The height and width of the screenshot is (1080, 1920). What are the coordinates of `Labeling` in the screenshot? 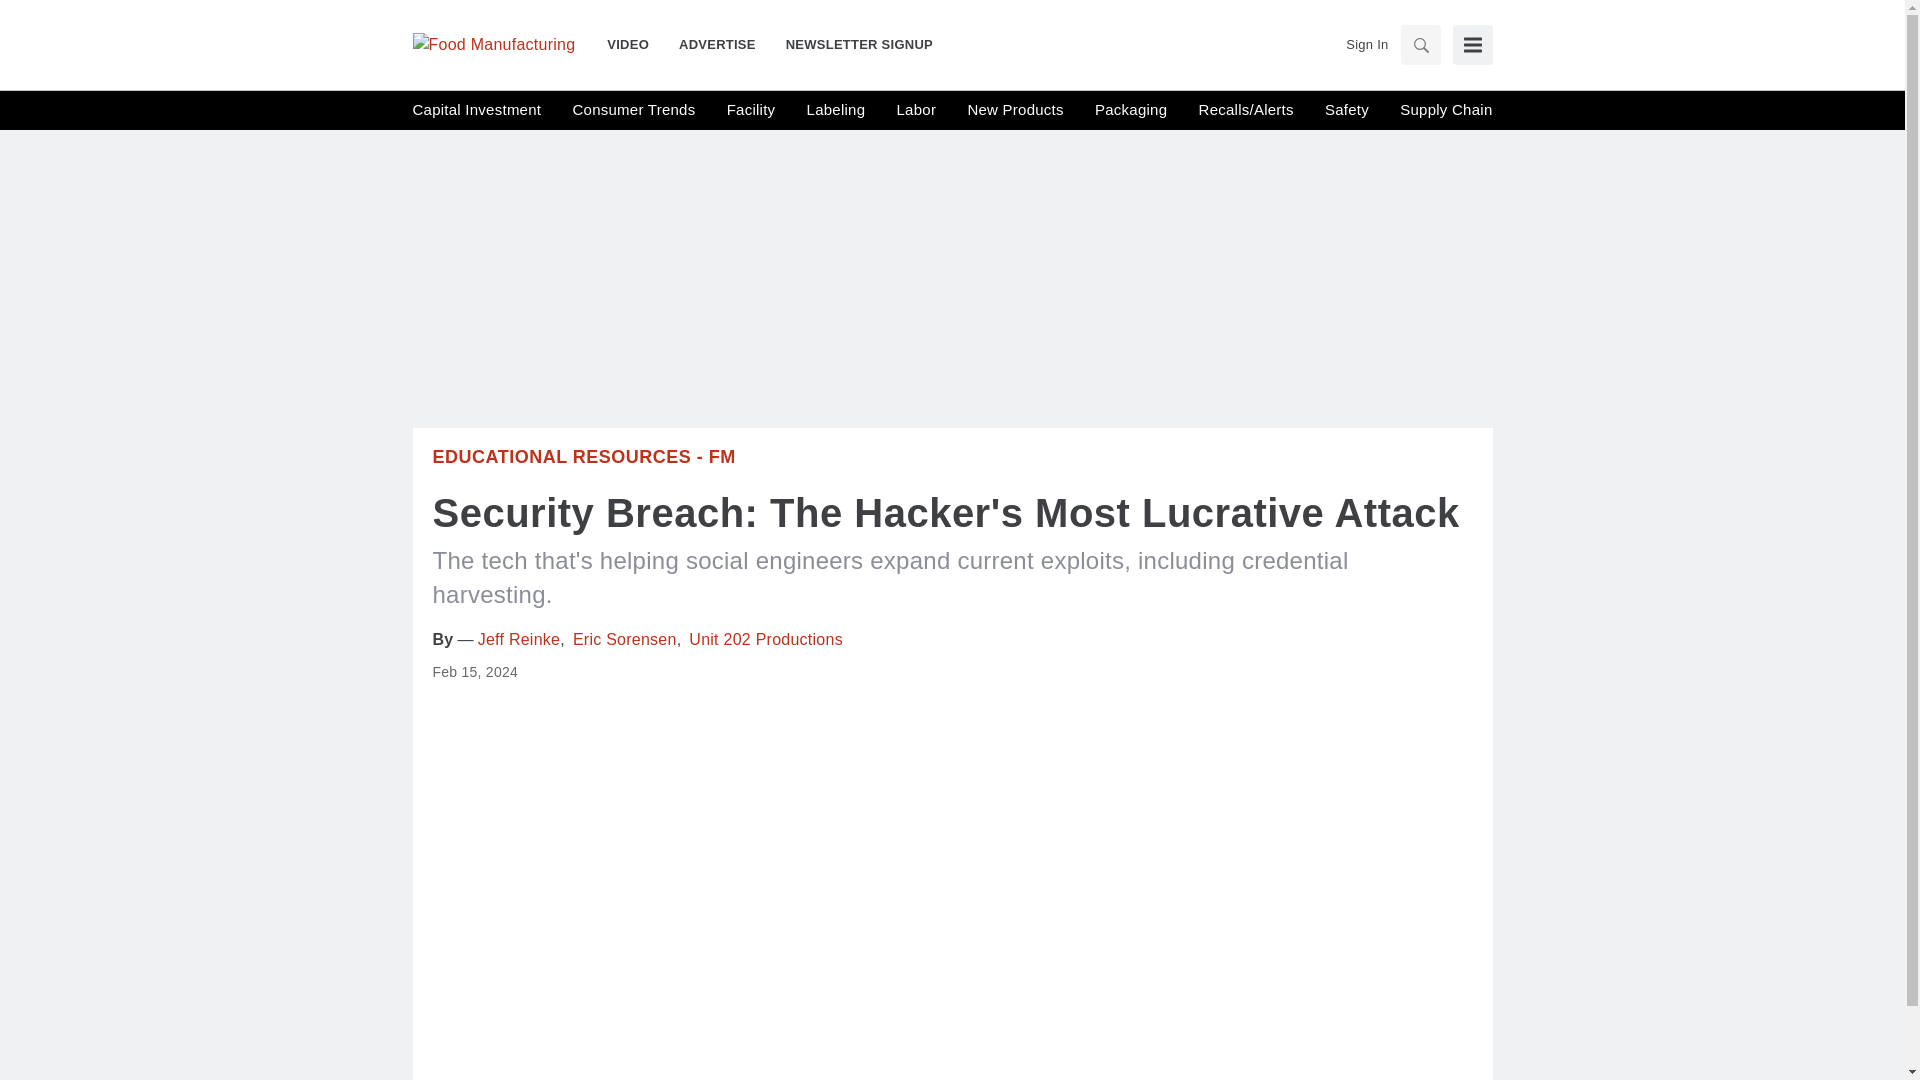 It's located at (836, 110).